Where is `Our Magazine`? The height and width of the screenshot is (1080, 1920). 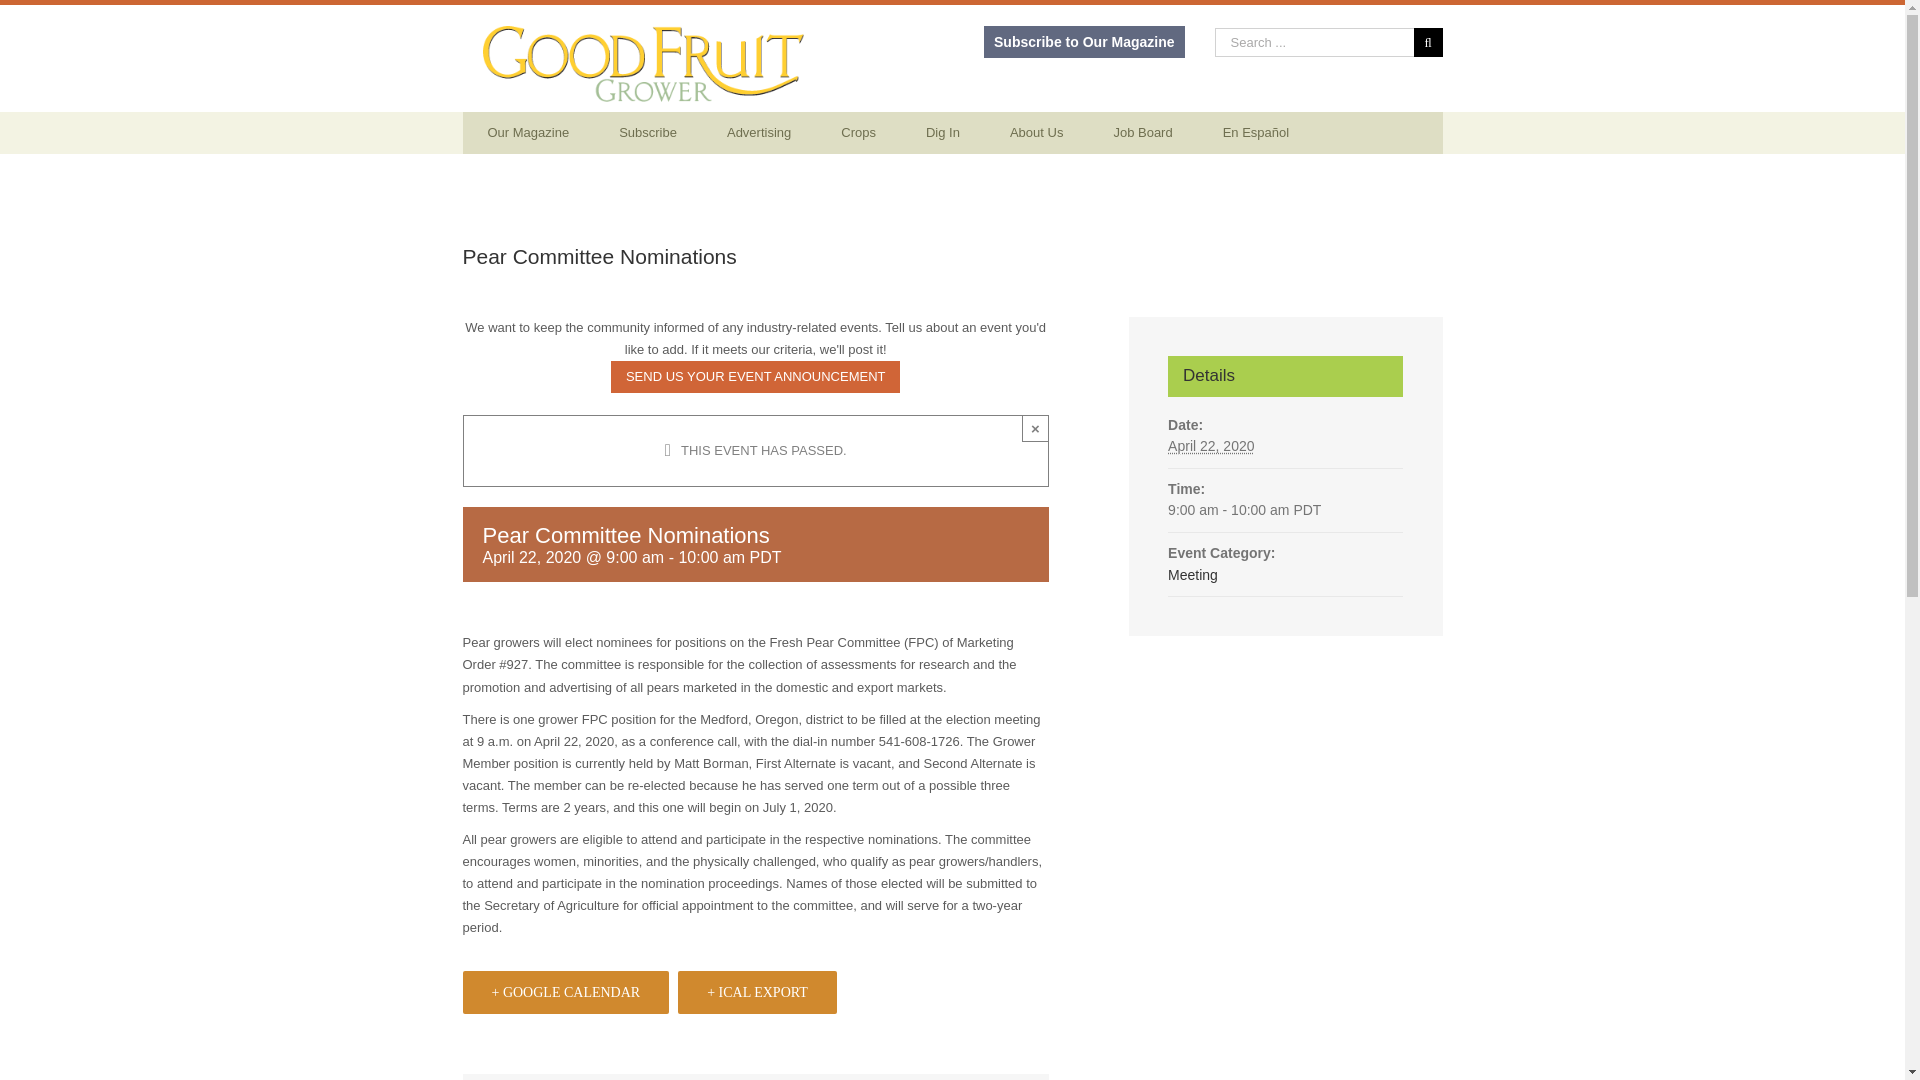 Our Magazine is located at coordinates (528, 133).